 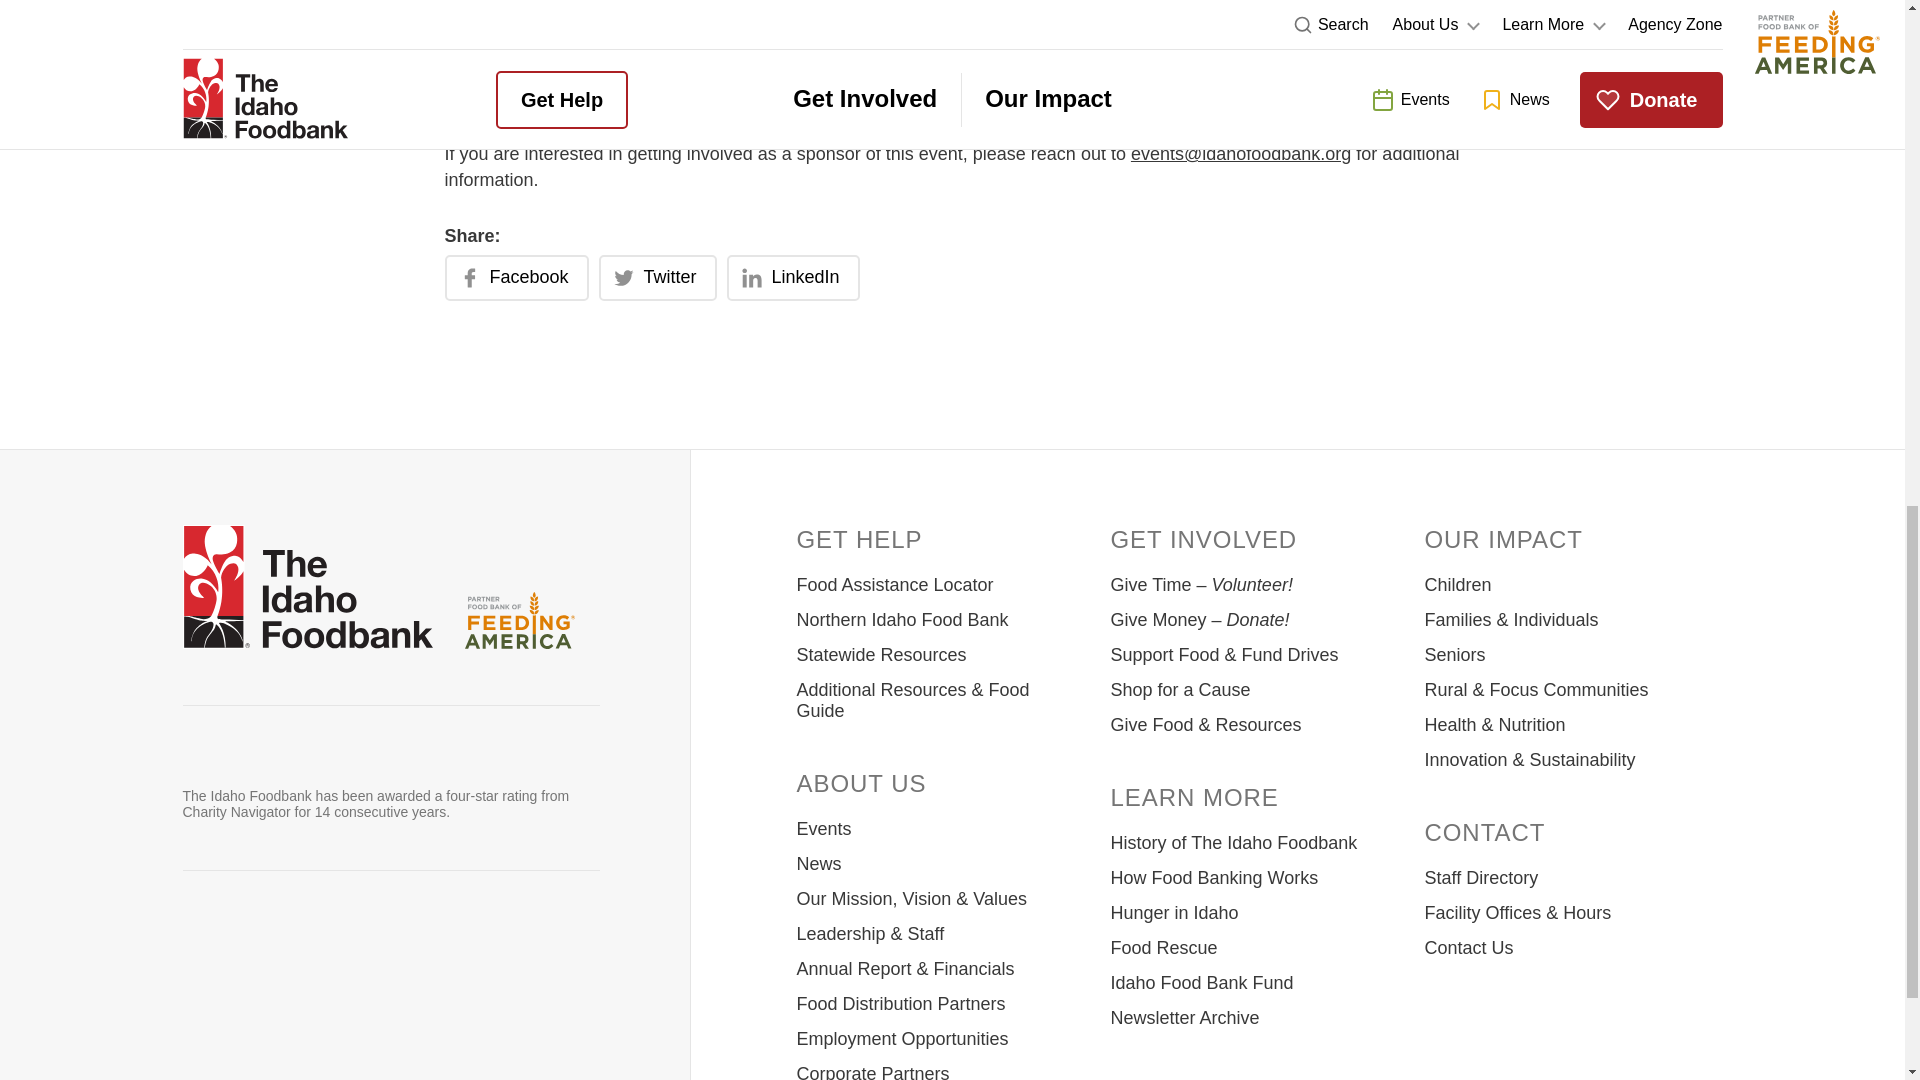 I want to click on flickr, so click(x=513, y=941).